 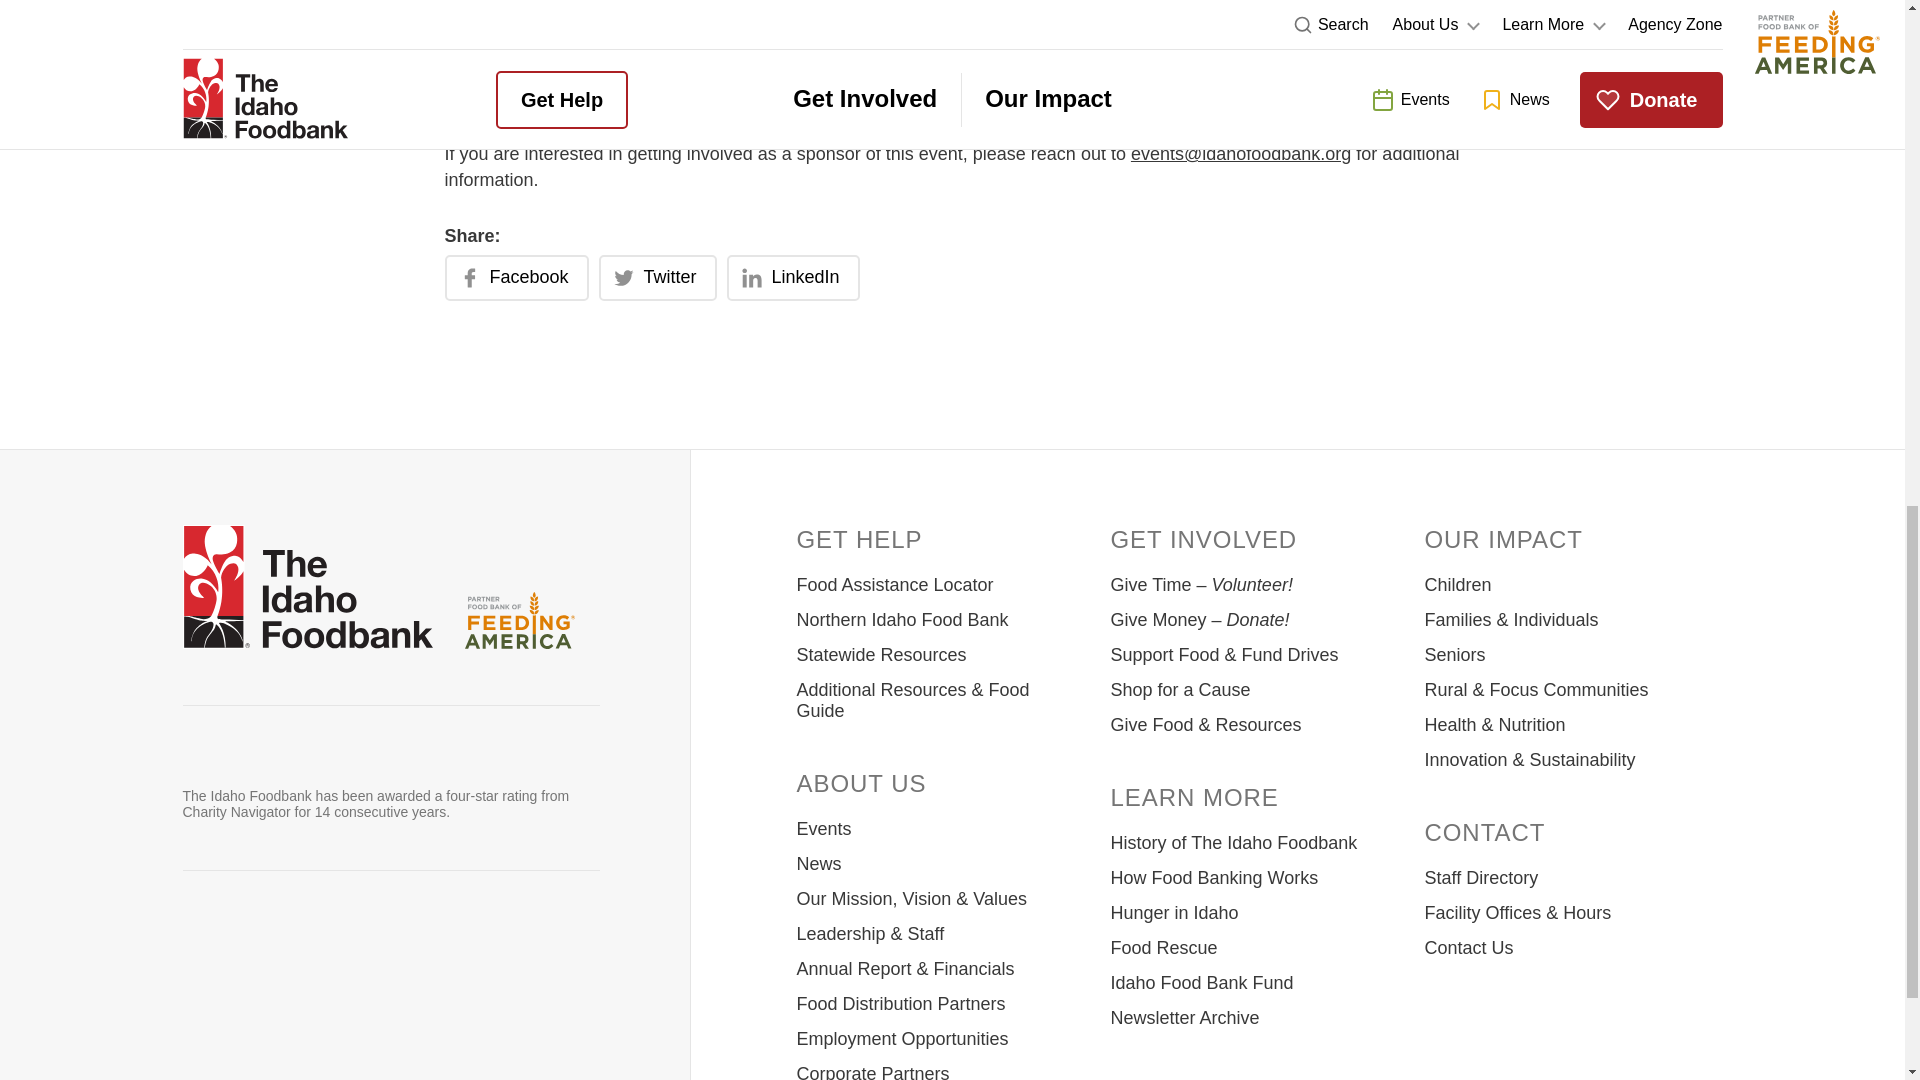 I want to click on flickr, so click(x=513, y=941).